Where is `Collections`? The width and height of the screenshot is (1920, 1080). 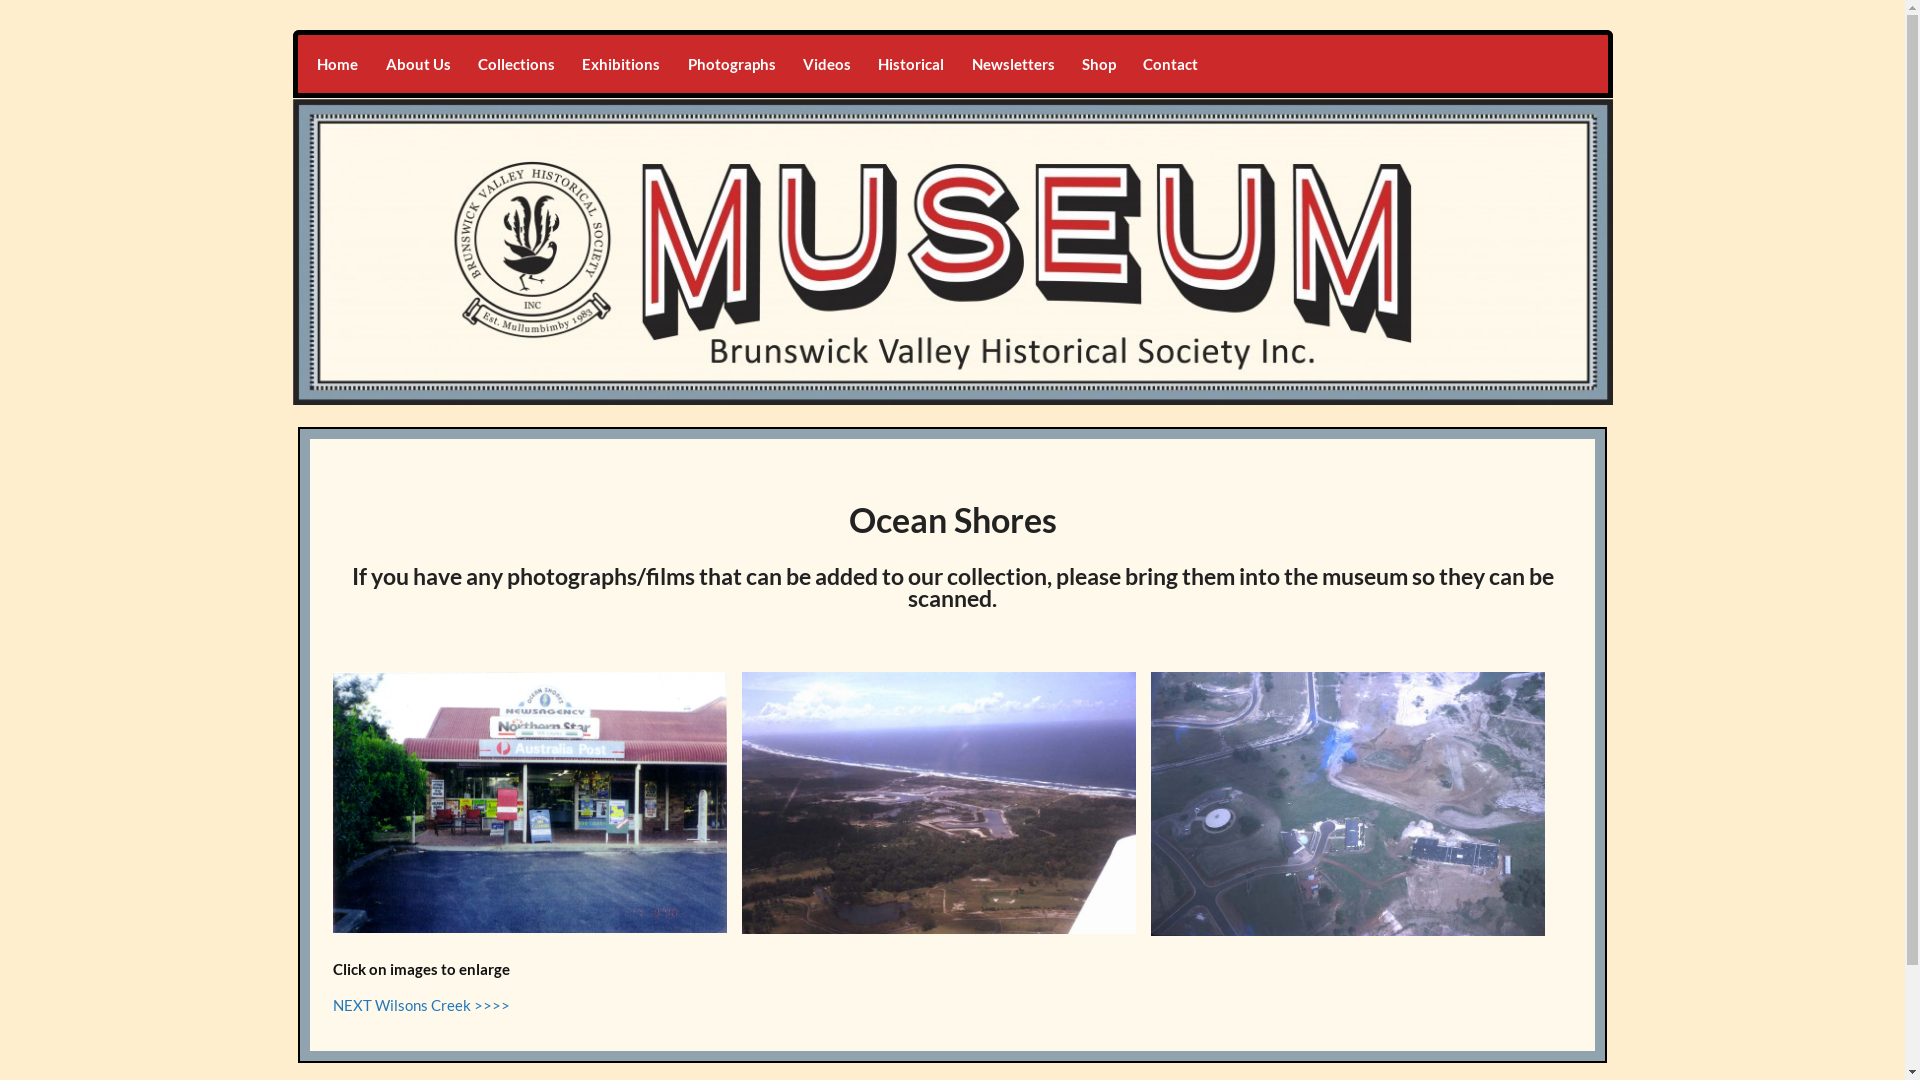
Collections is located at coordinates (516, 64).